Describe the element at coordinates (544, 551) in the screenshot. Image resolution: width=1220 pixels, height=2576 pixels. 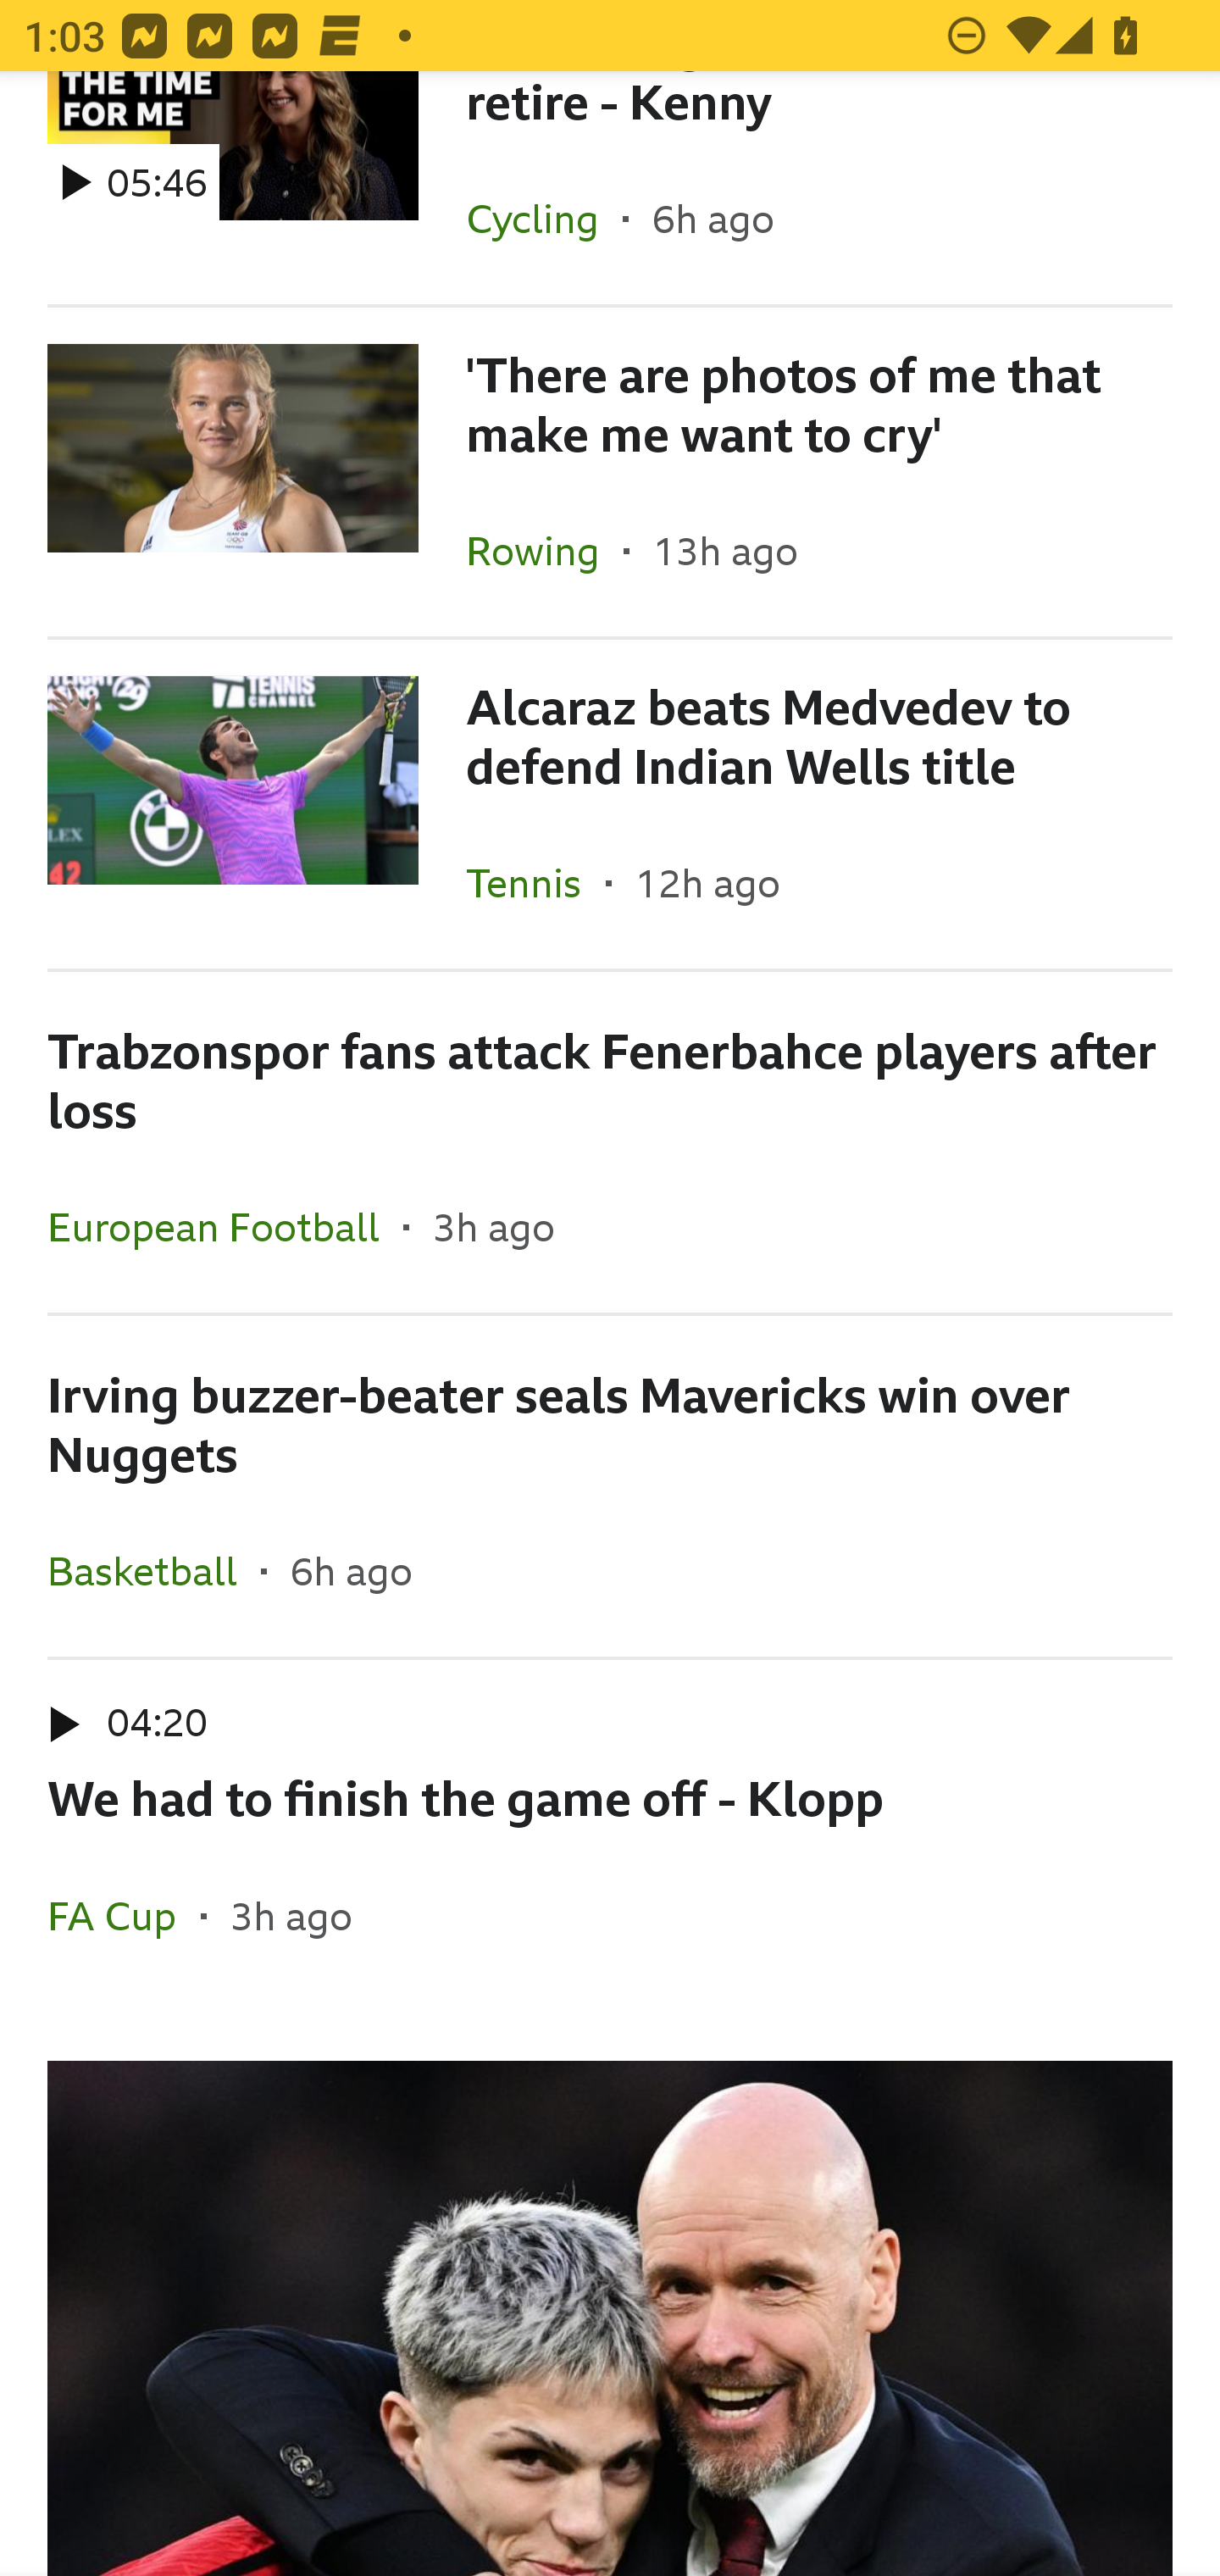
I see `Rowing In the section Rowing` at that location.